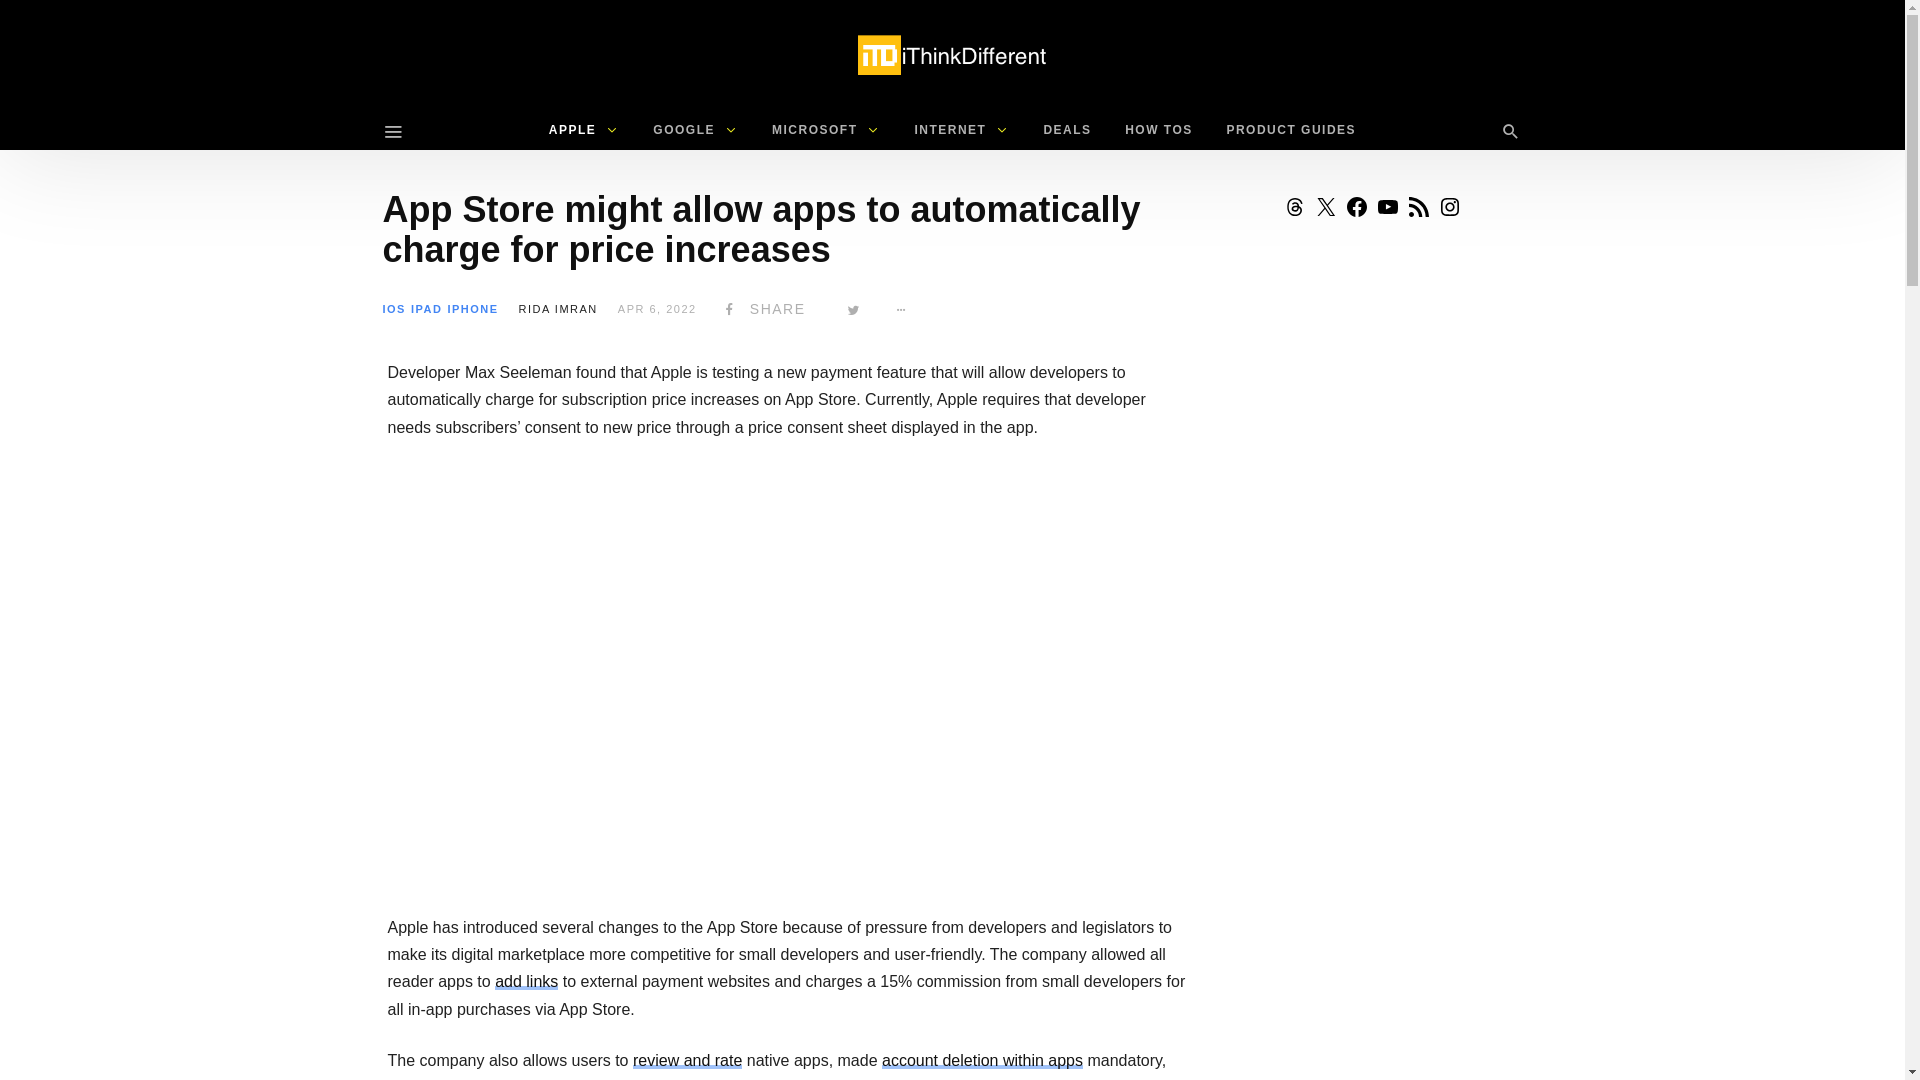  What do you see at coordinates (960, 130) in the screenshot?
I see `INTERNET` at bounding box center [960, 130].